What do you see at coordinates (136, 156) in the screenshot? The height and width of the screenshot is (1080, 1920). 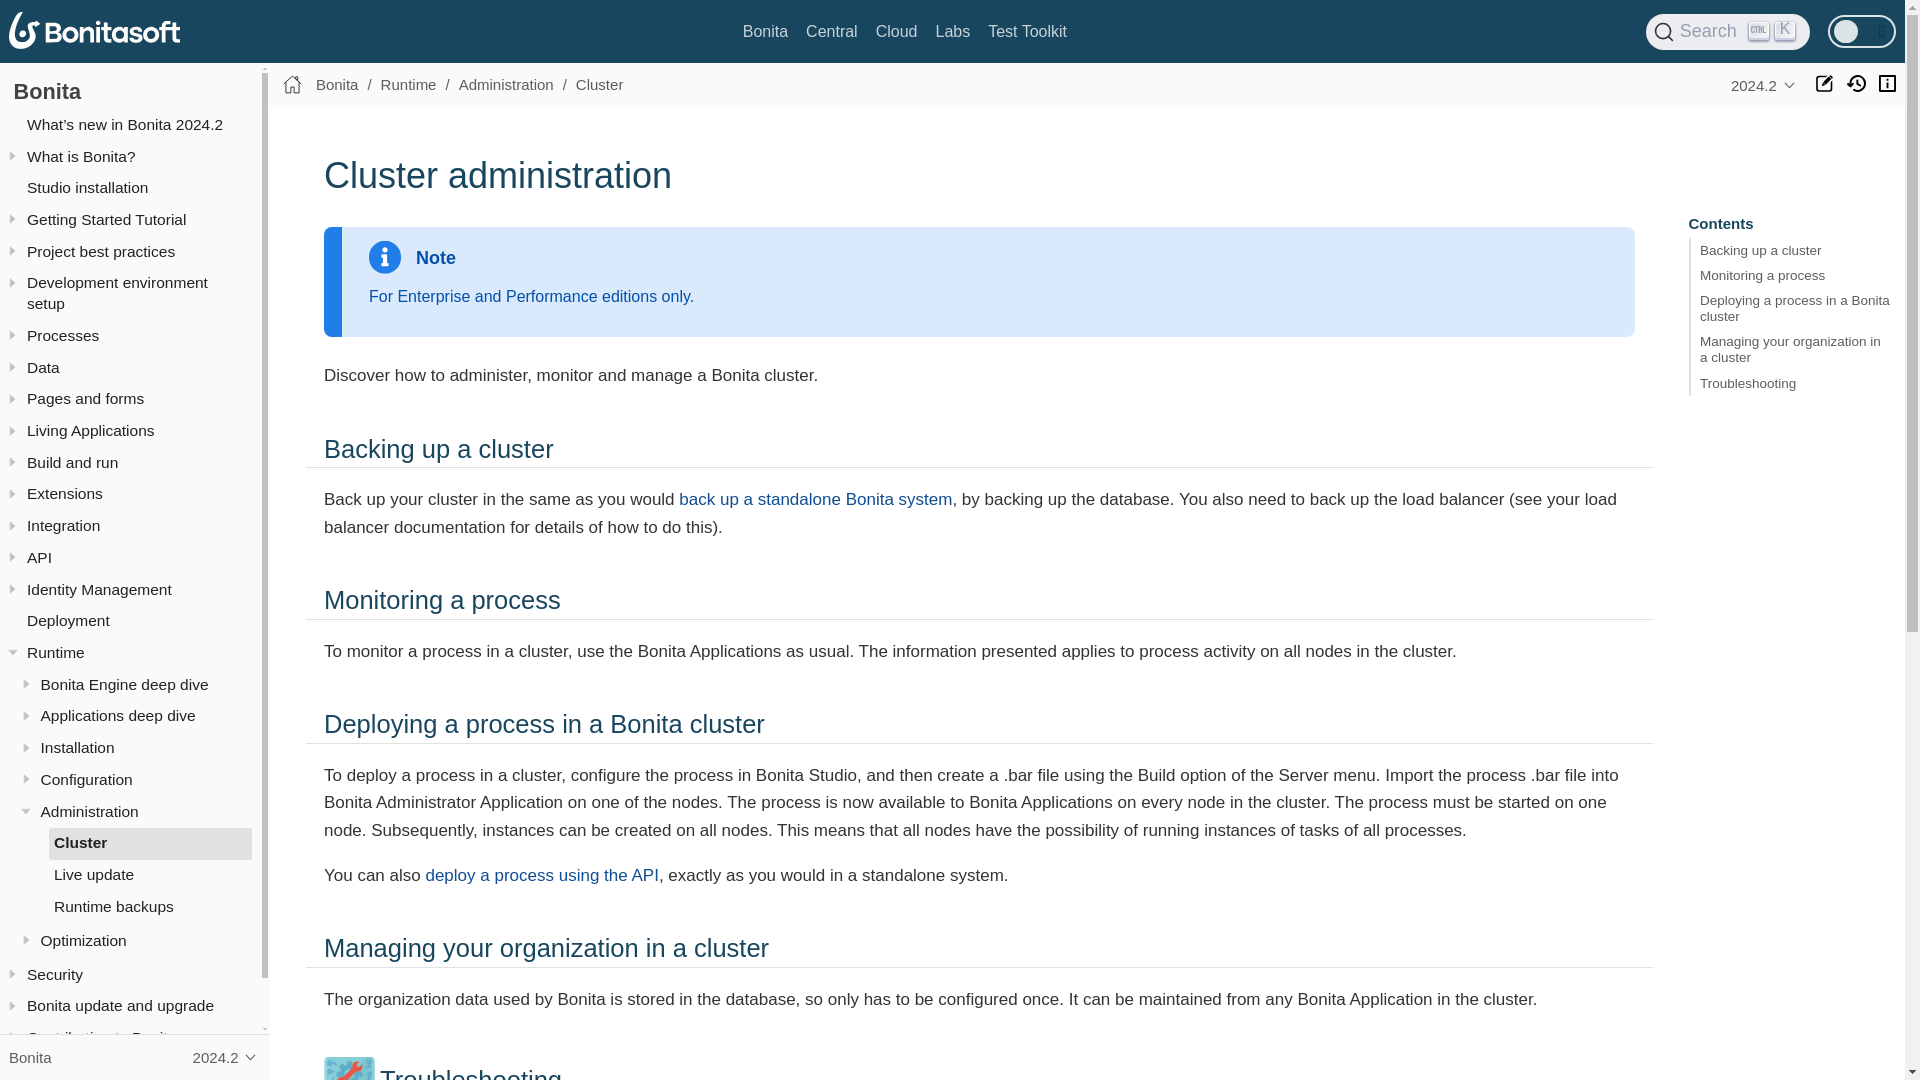 I see `Bonita` at bounding box center [136, 156].